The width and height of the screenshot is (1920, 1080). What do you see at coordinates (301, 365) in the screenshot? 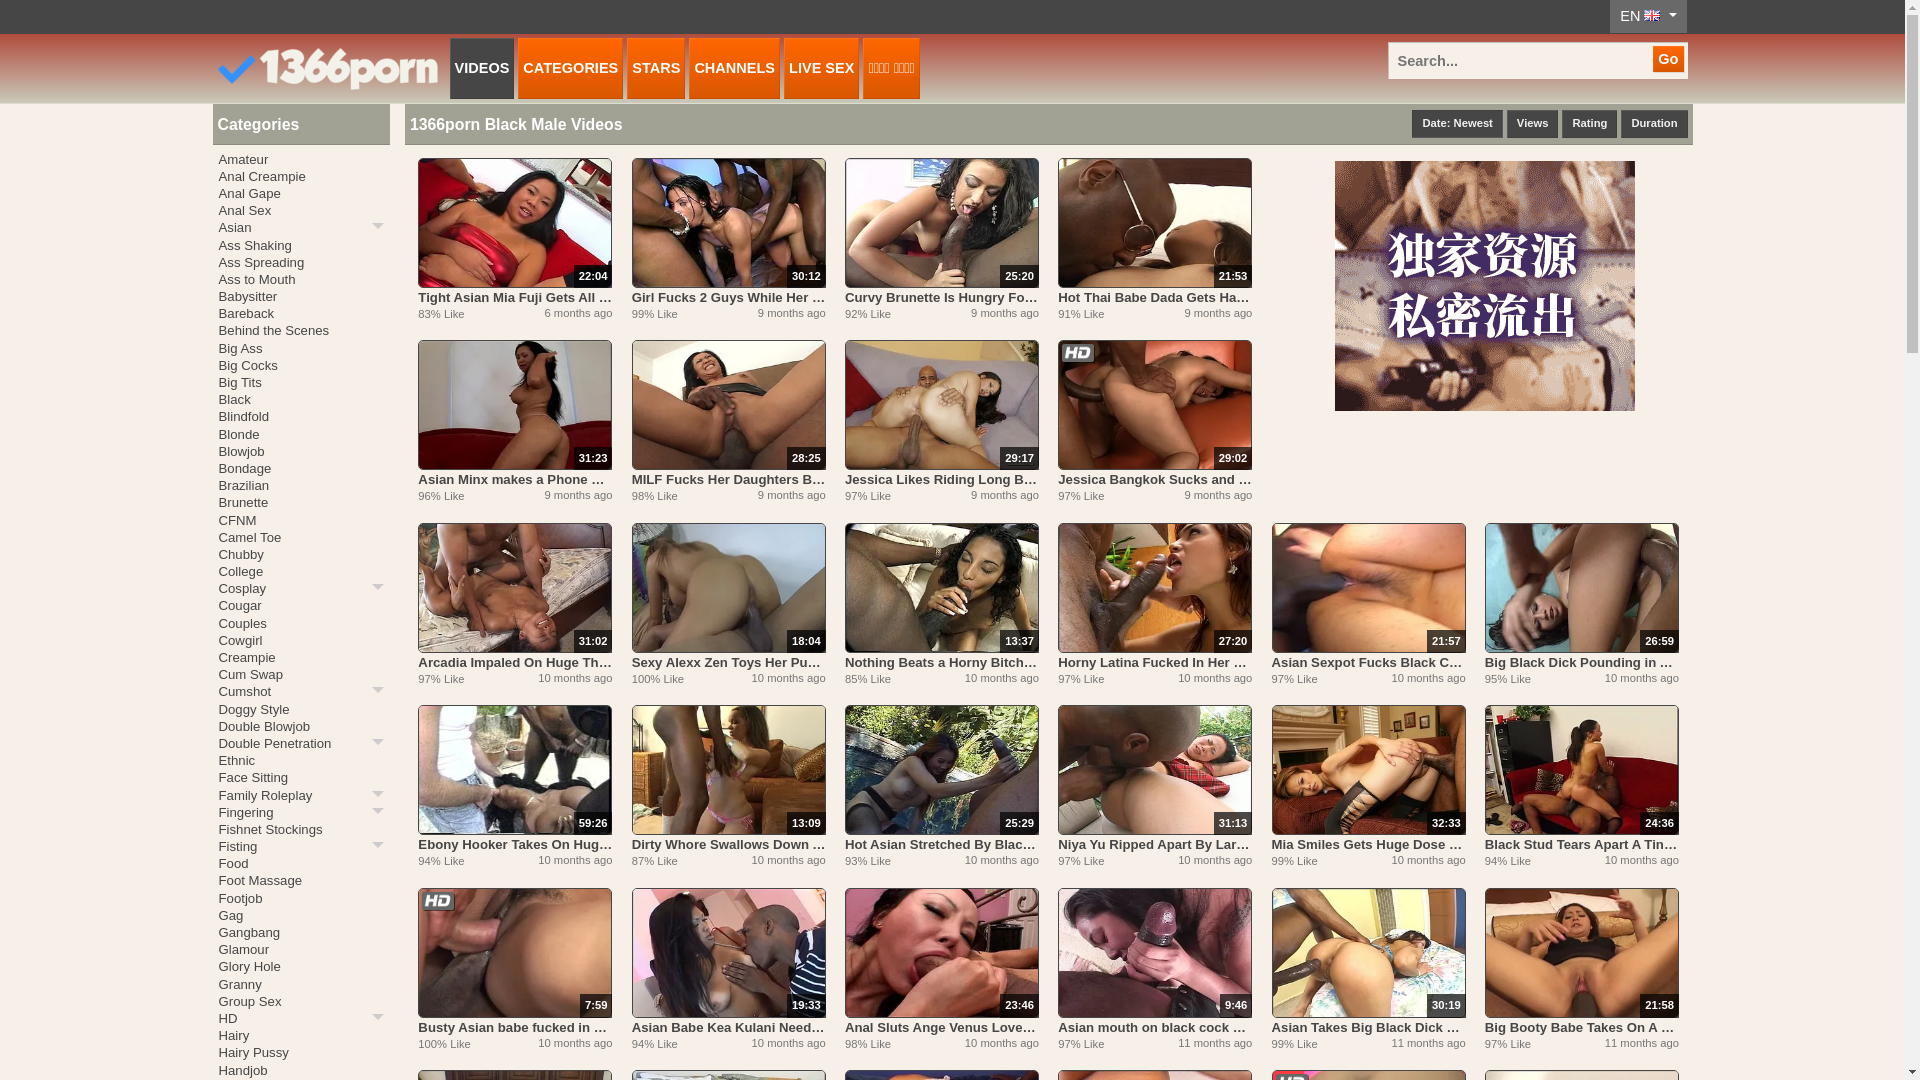
I see `Big Cocks` at bounding box center [301, 365].